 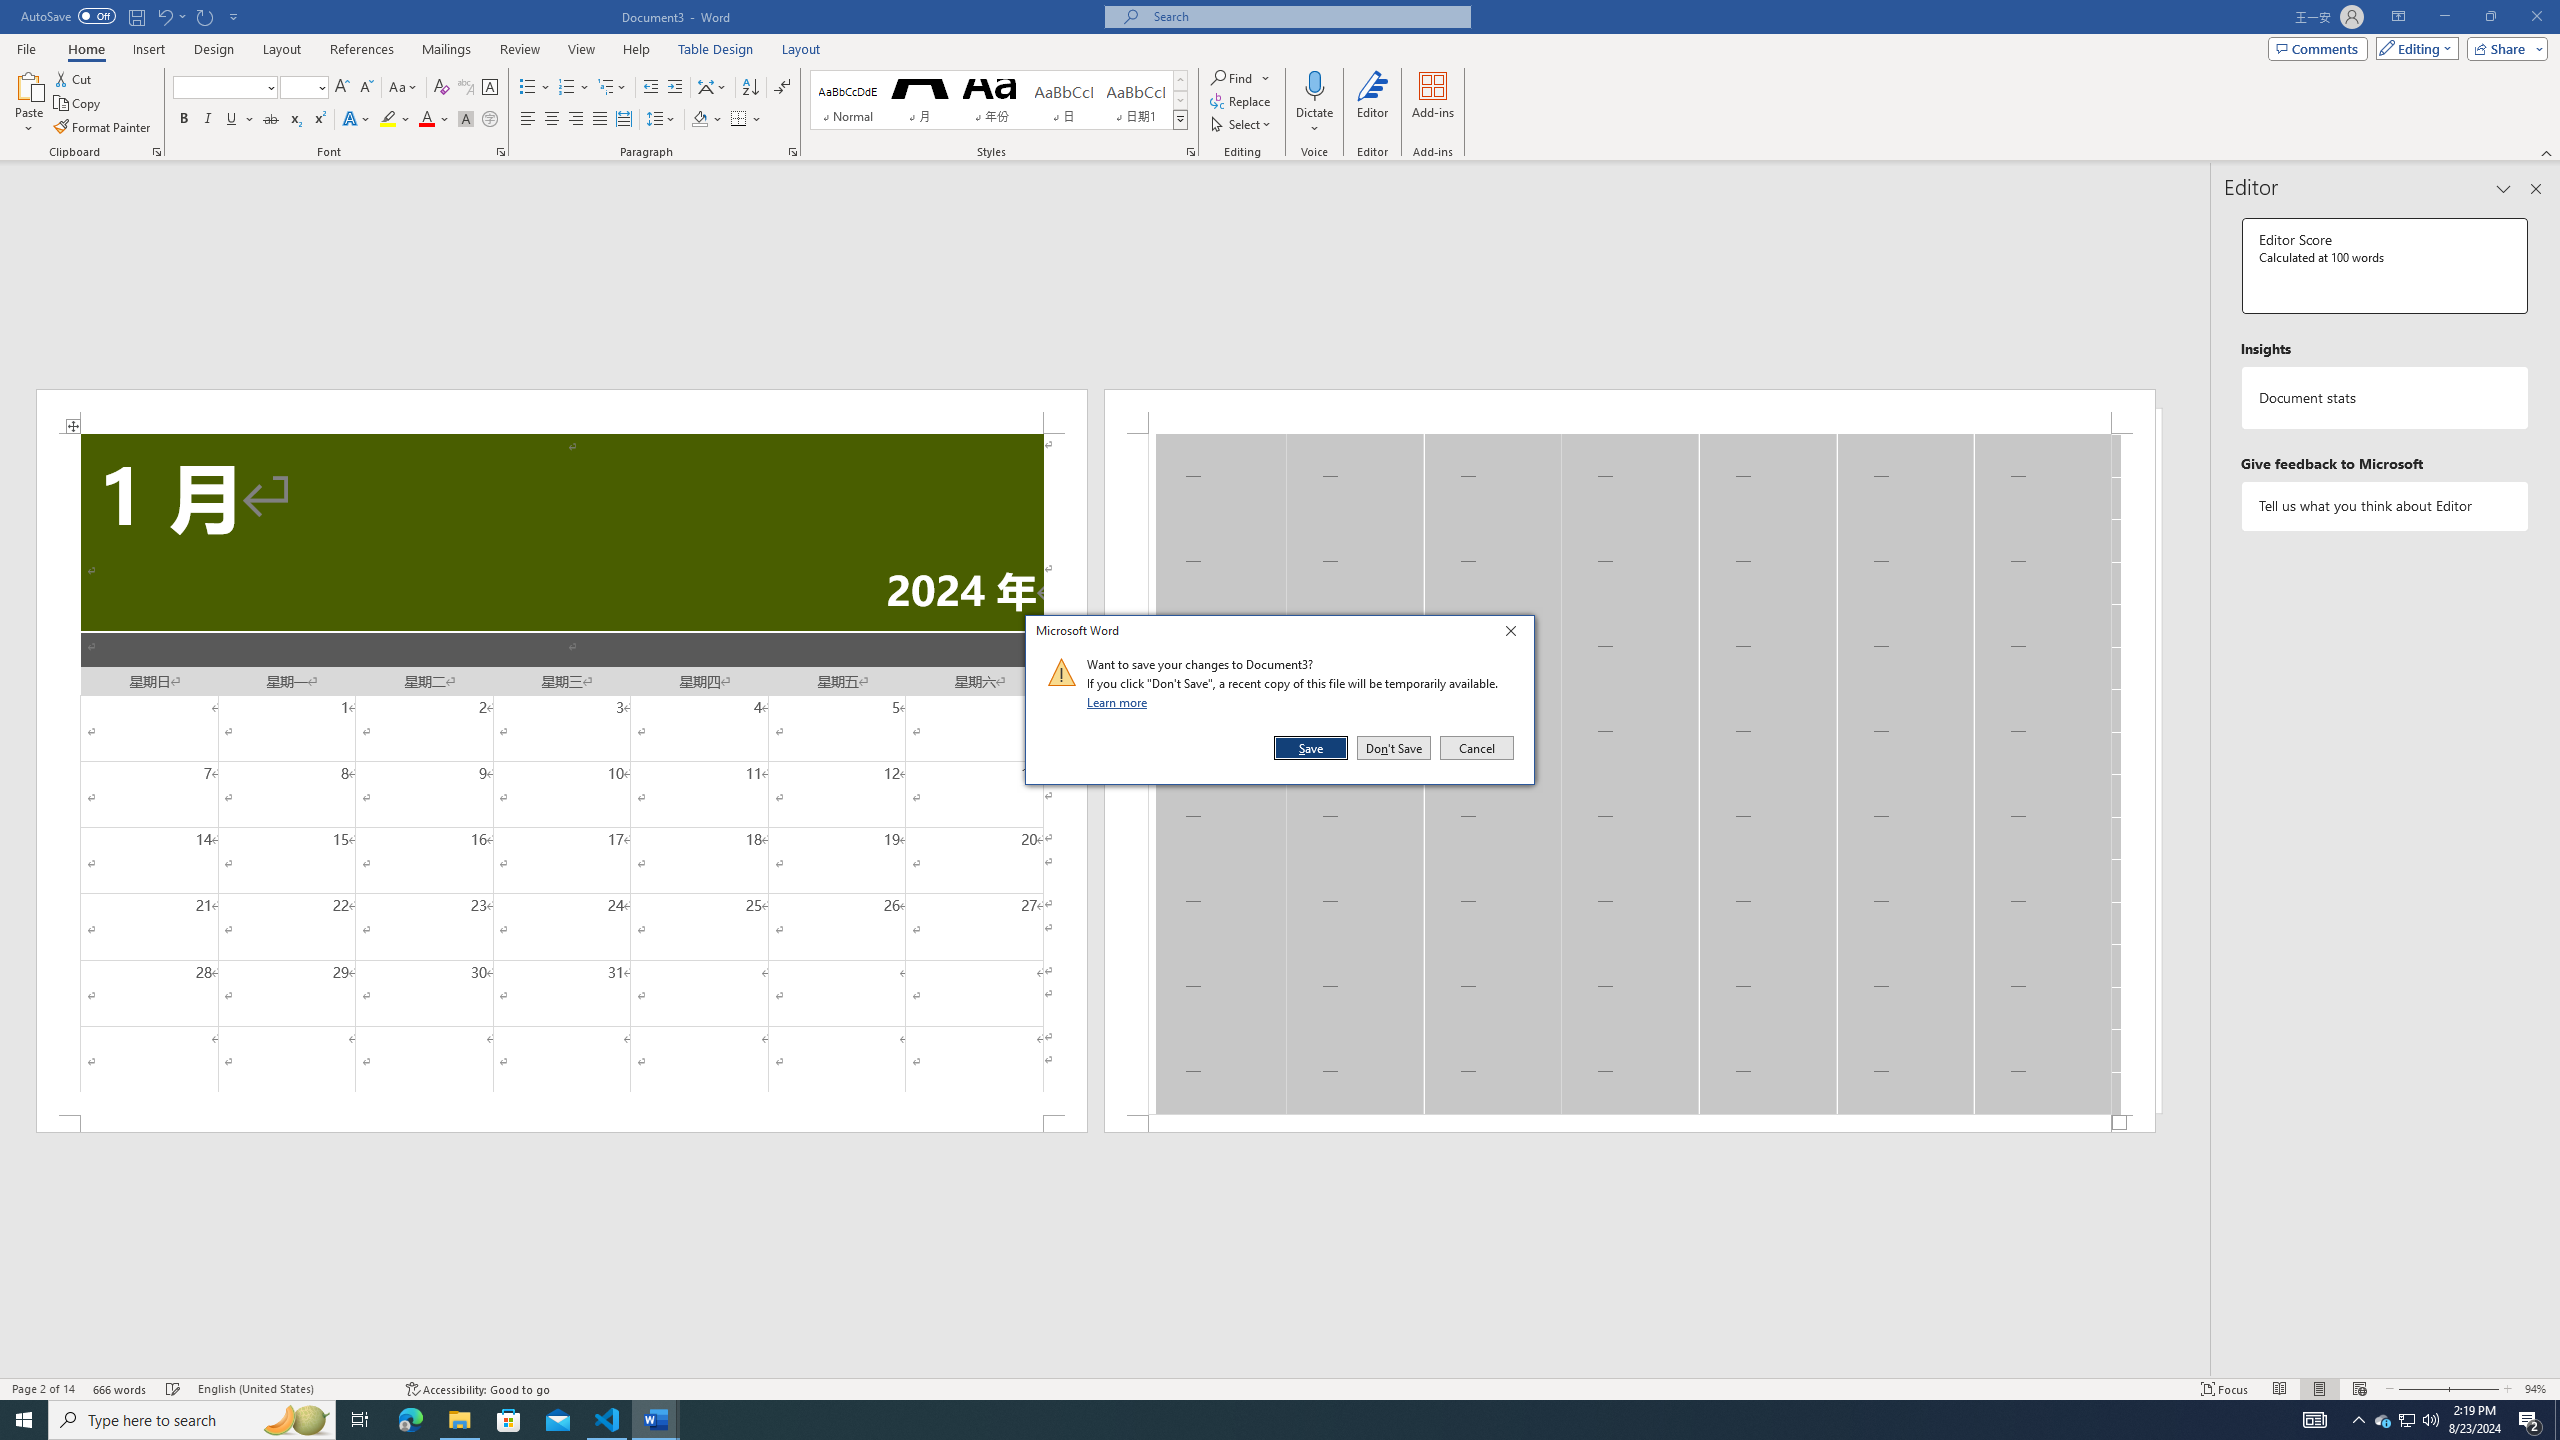 I want to click on File Explorer - 1 running window, so click(x=2408, y=1420).